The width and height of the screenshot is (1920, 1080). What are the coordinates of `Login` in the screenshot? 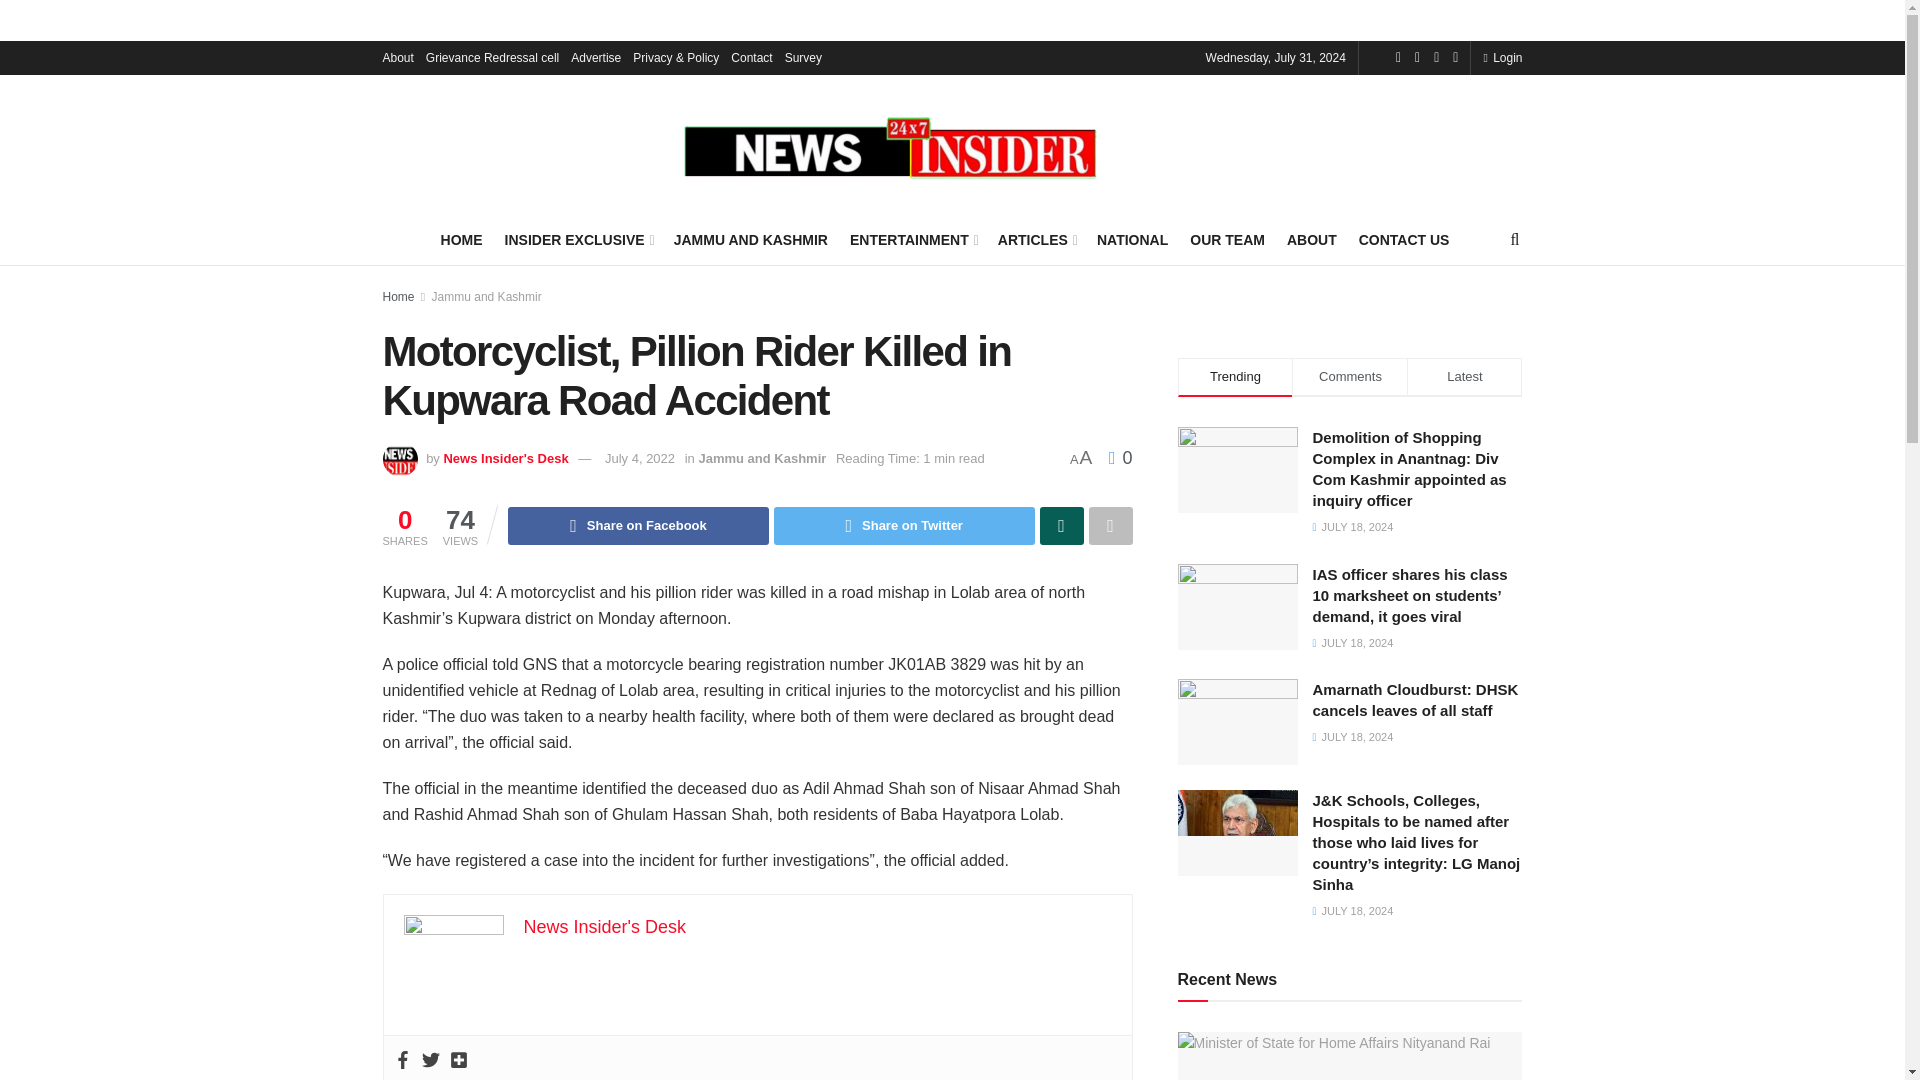 It's located at (1502, 58).